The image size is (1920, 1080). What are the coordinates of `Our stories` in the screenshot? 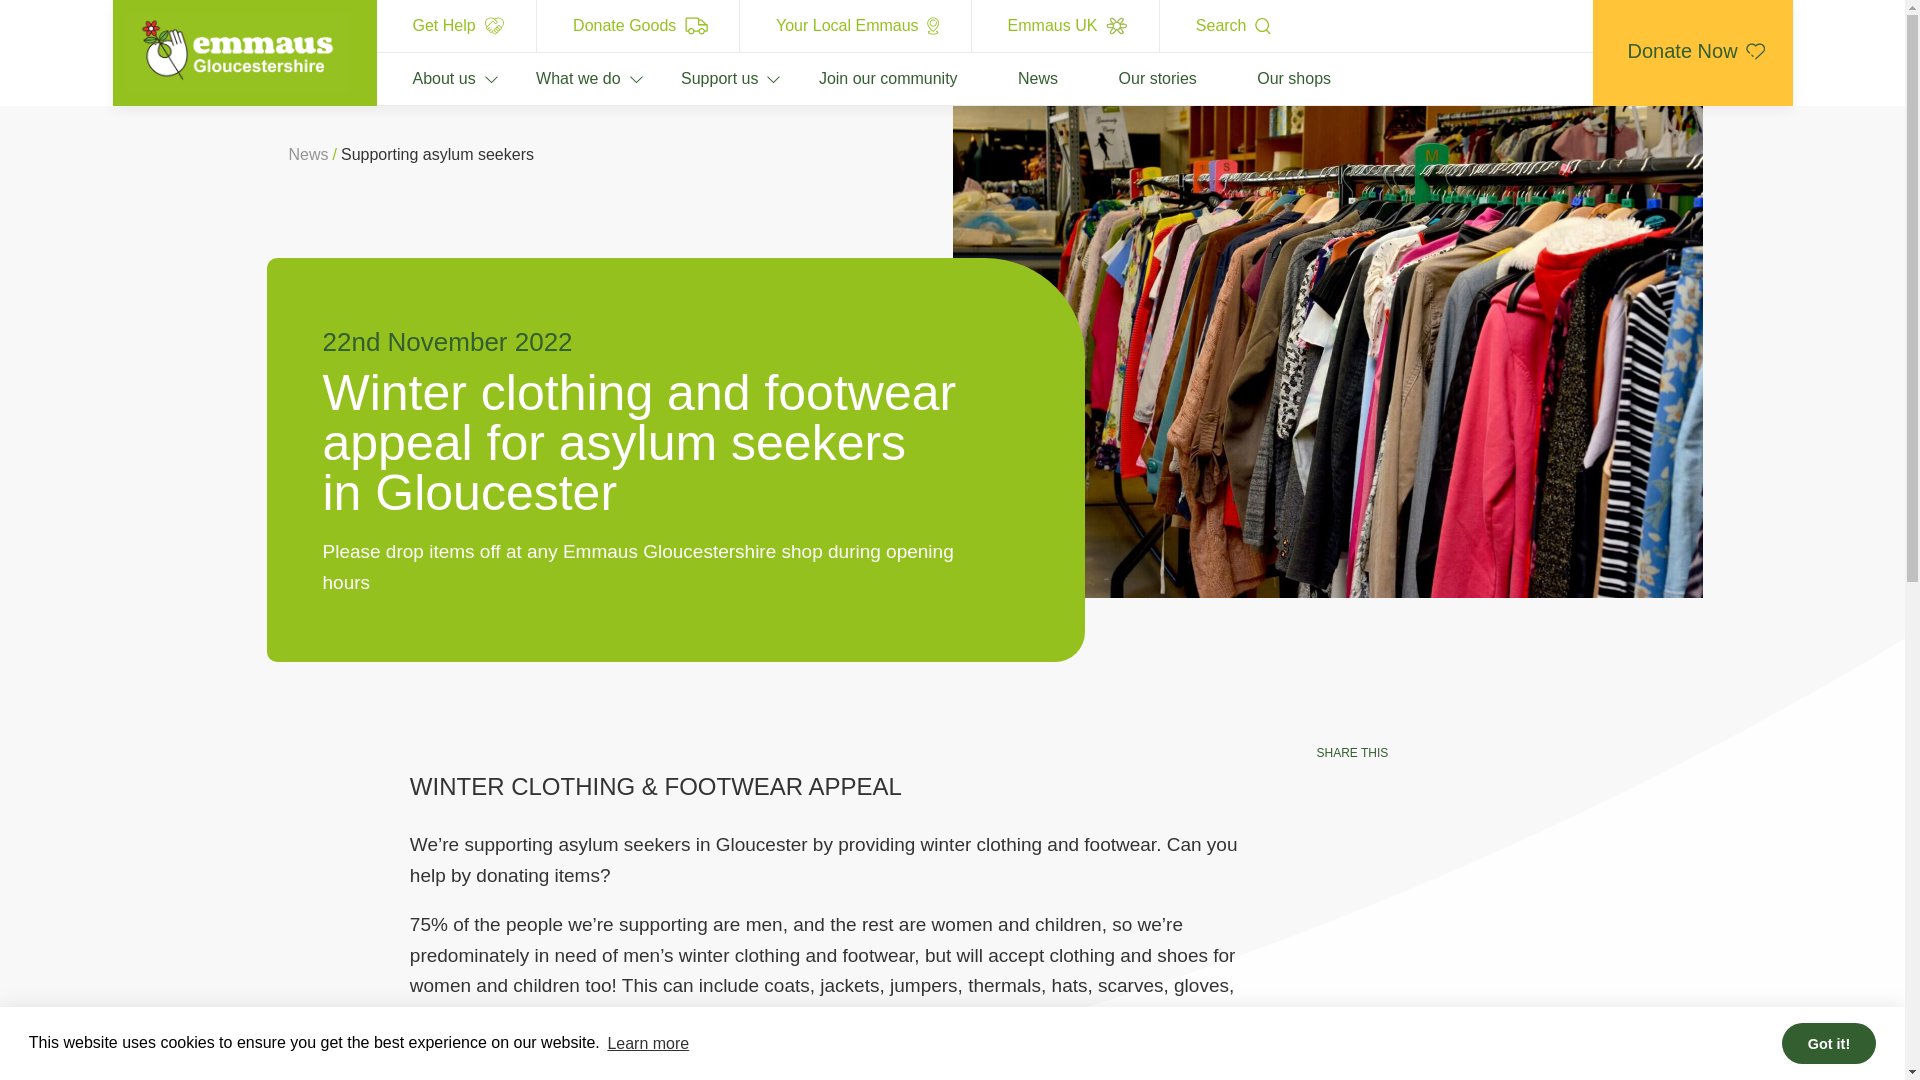 It's located at (1138, 78).